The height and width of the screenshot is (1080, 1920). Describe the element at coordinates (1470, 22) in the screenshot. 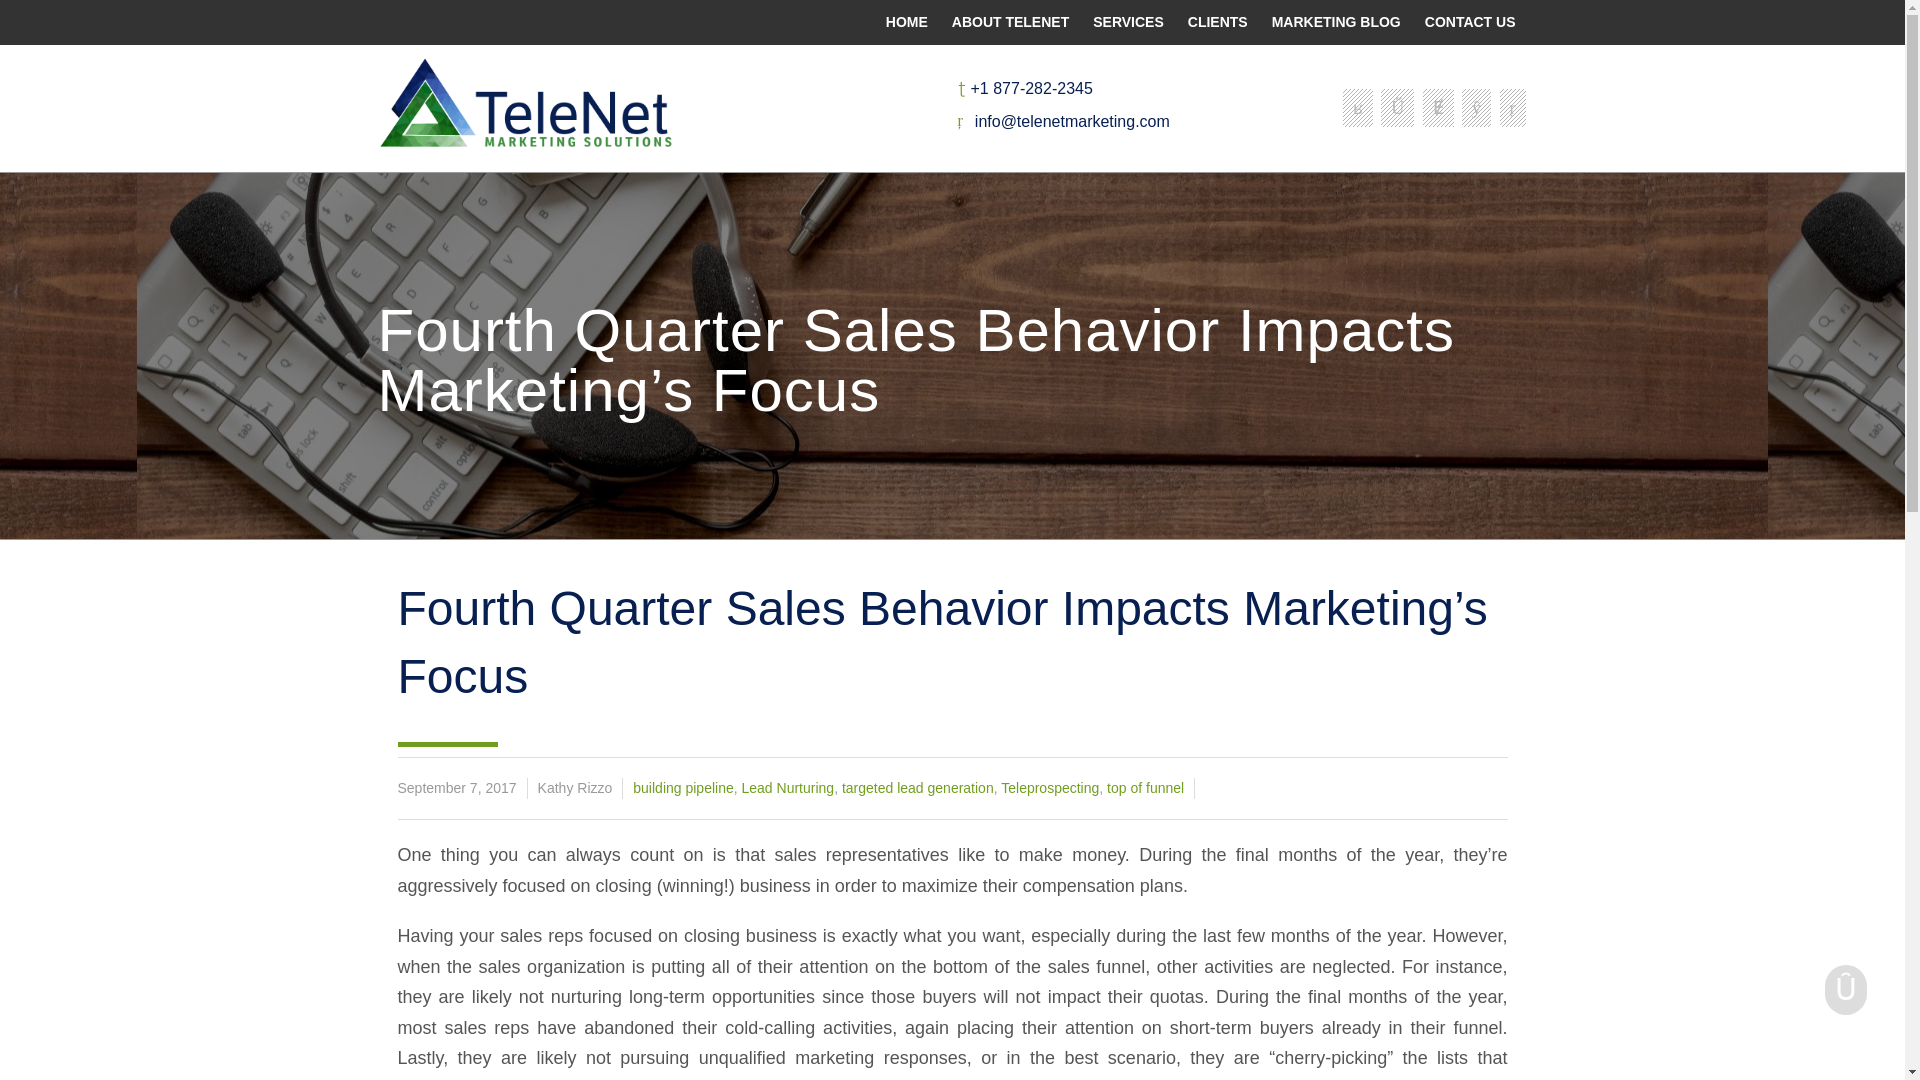

I see `CONTACT US` at that location.